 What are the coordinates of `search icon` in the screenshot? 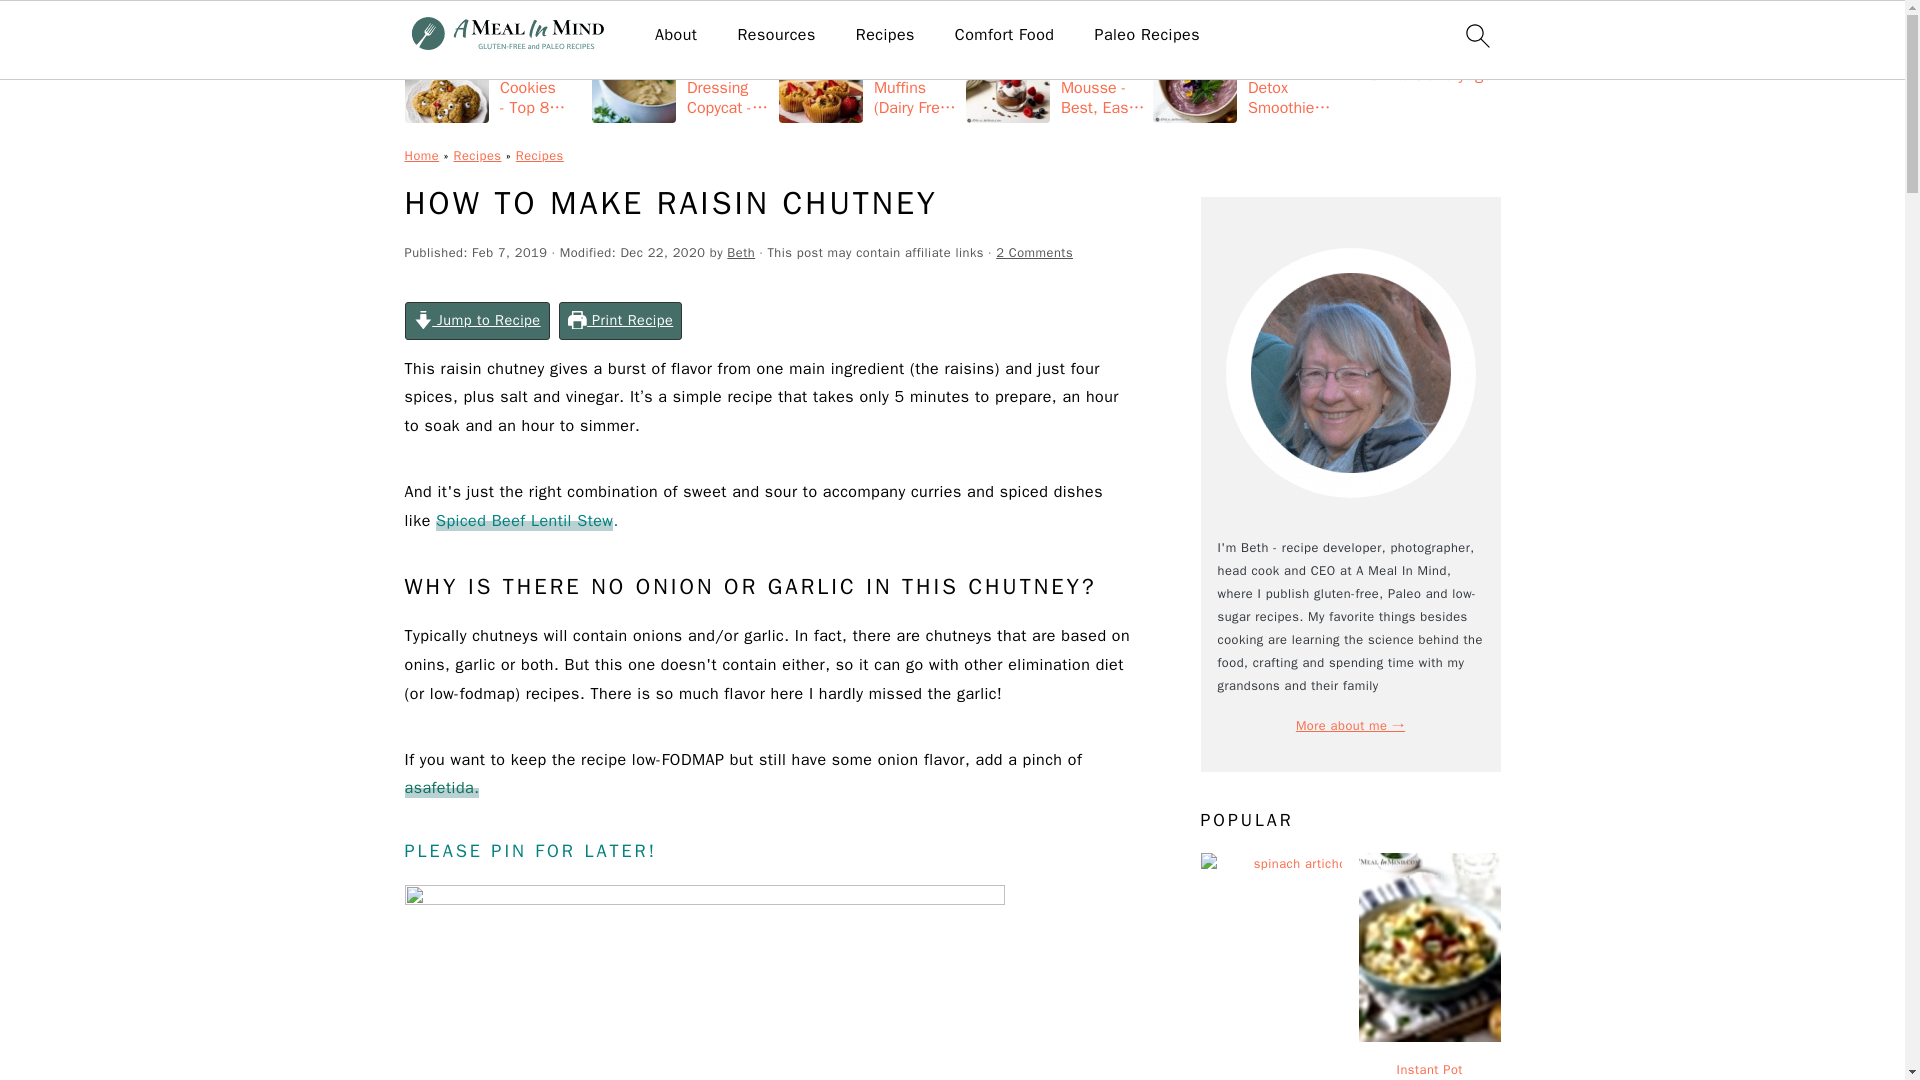 It's located at (1476, 35).